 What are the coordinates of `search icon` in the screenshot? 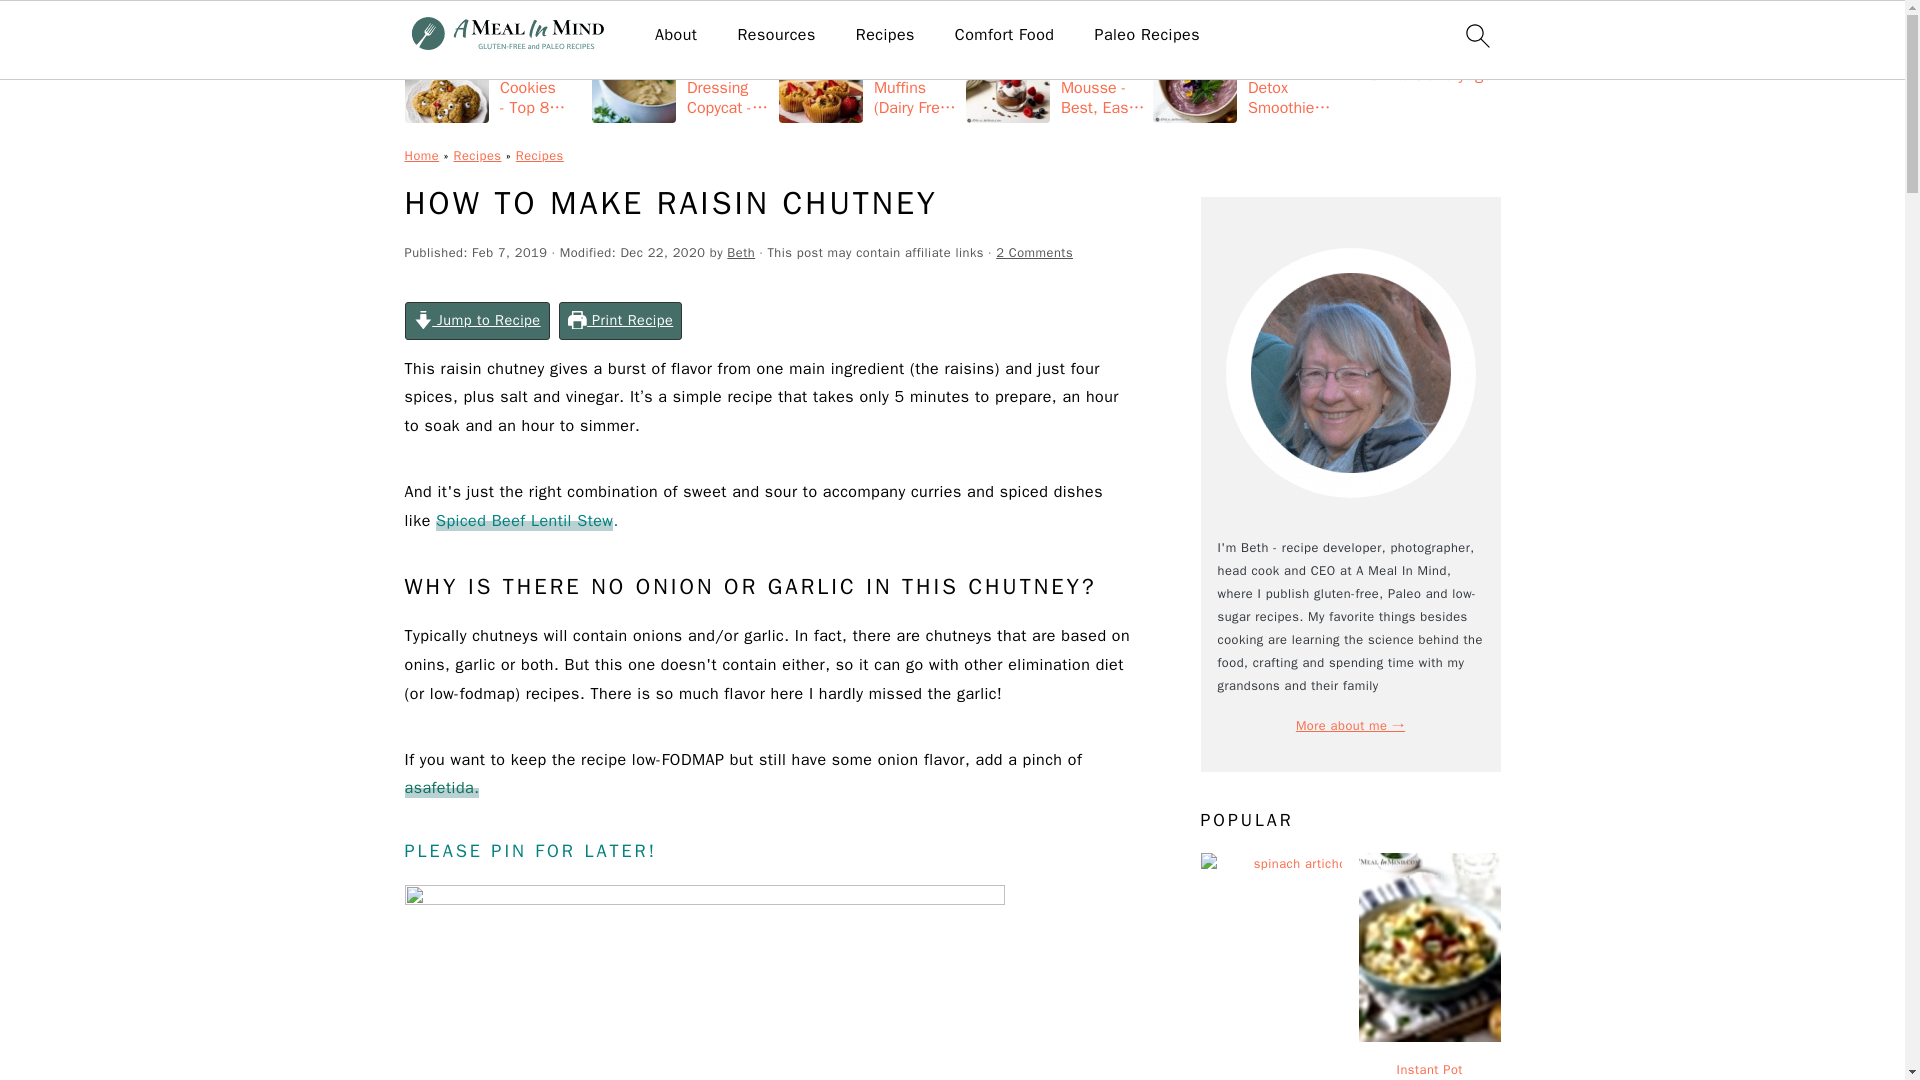 It's located at (1476, 35).